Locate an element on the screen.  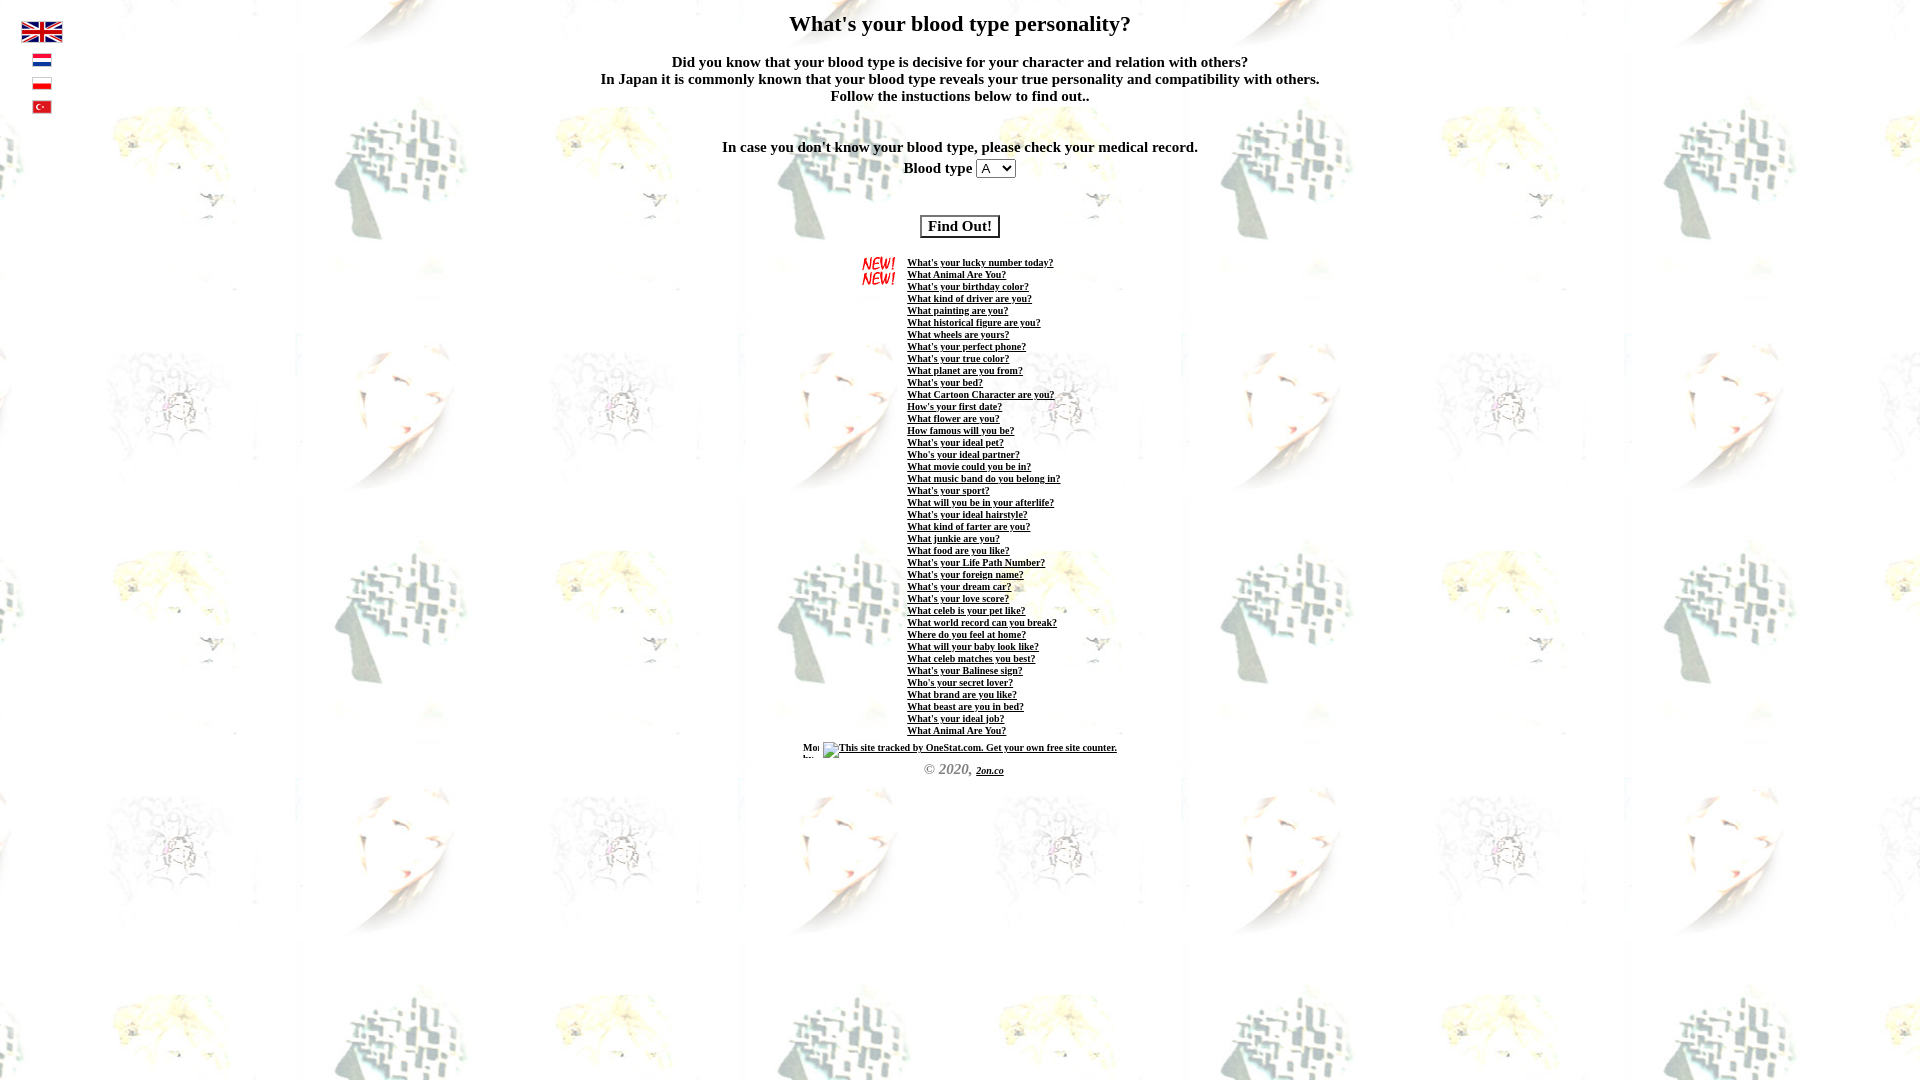
What movie could you be in? is located at coordinates (969, 466).